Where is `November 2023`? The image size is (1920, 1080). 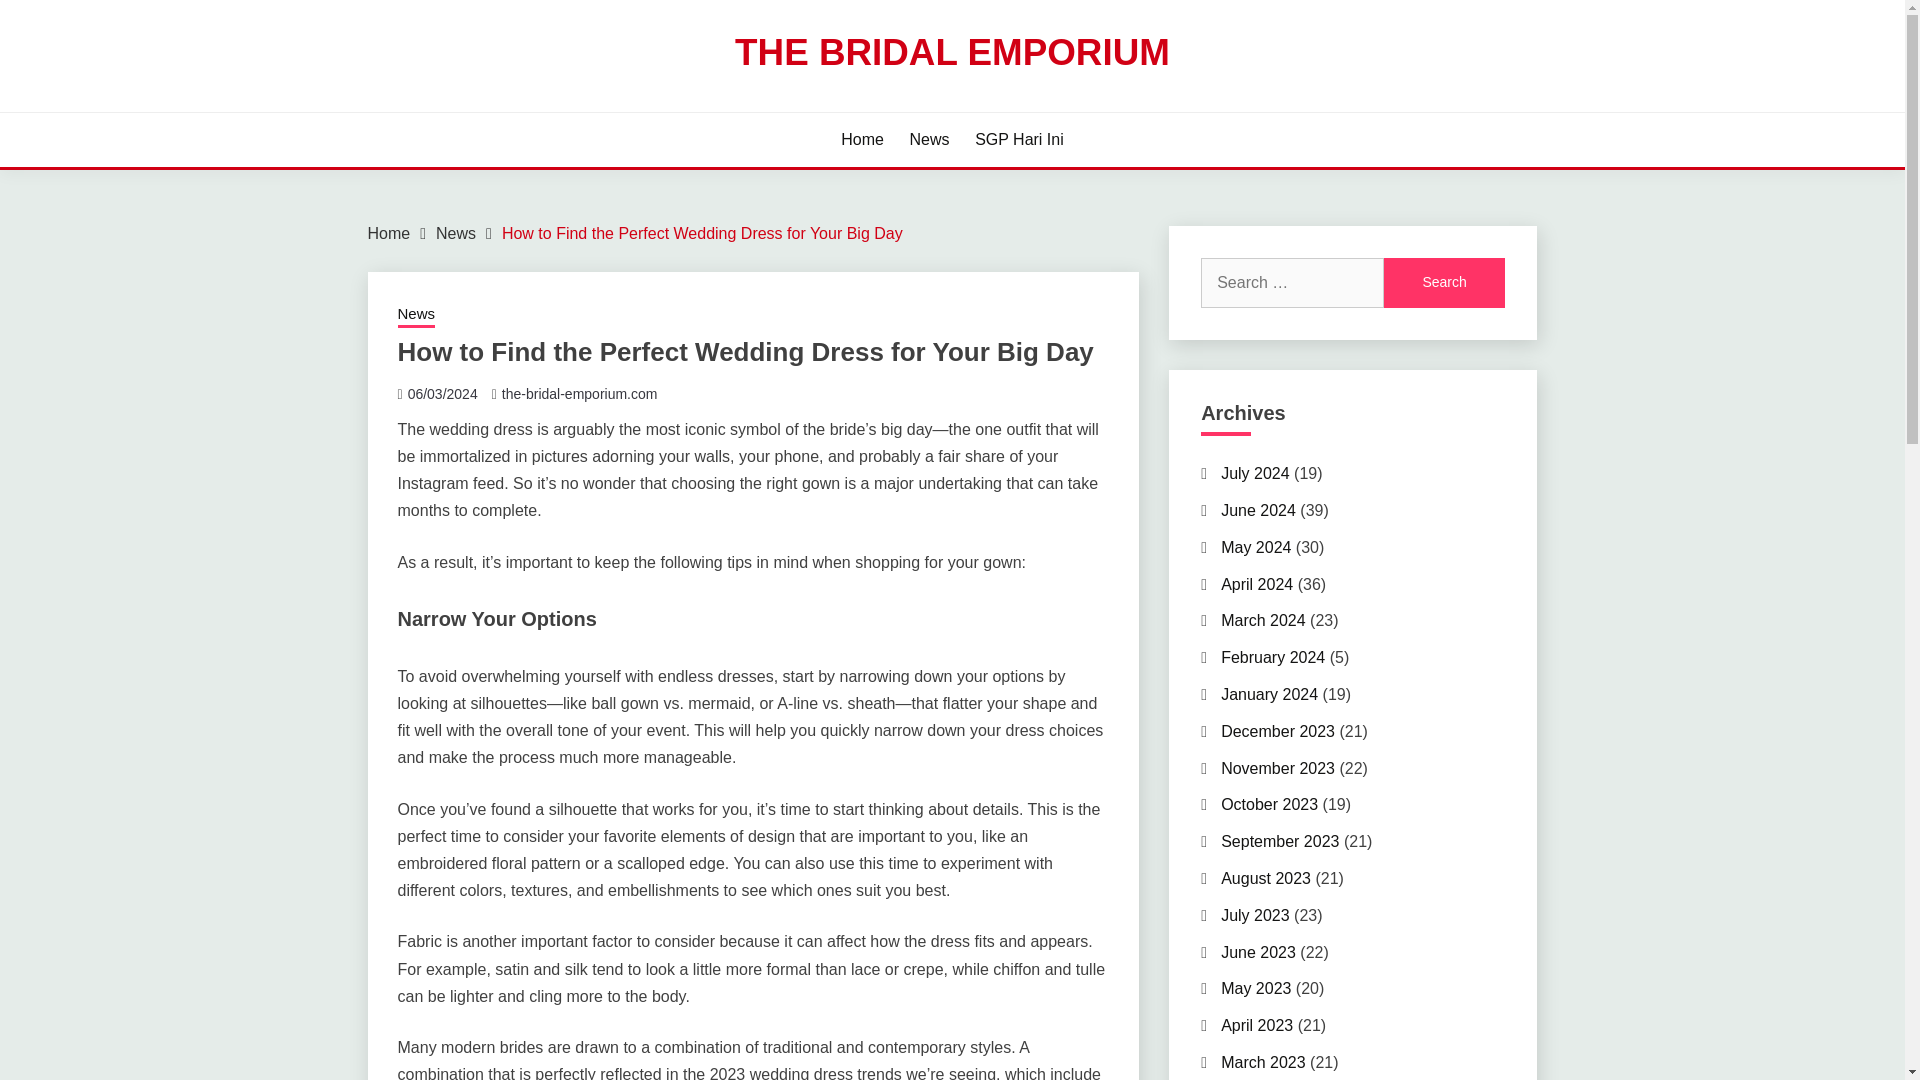
November 2023 is located at coordinates (1278, 768).